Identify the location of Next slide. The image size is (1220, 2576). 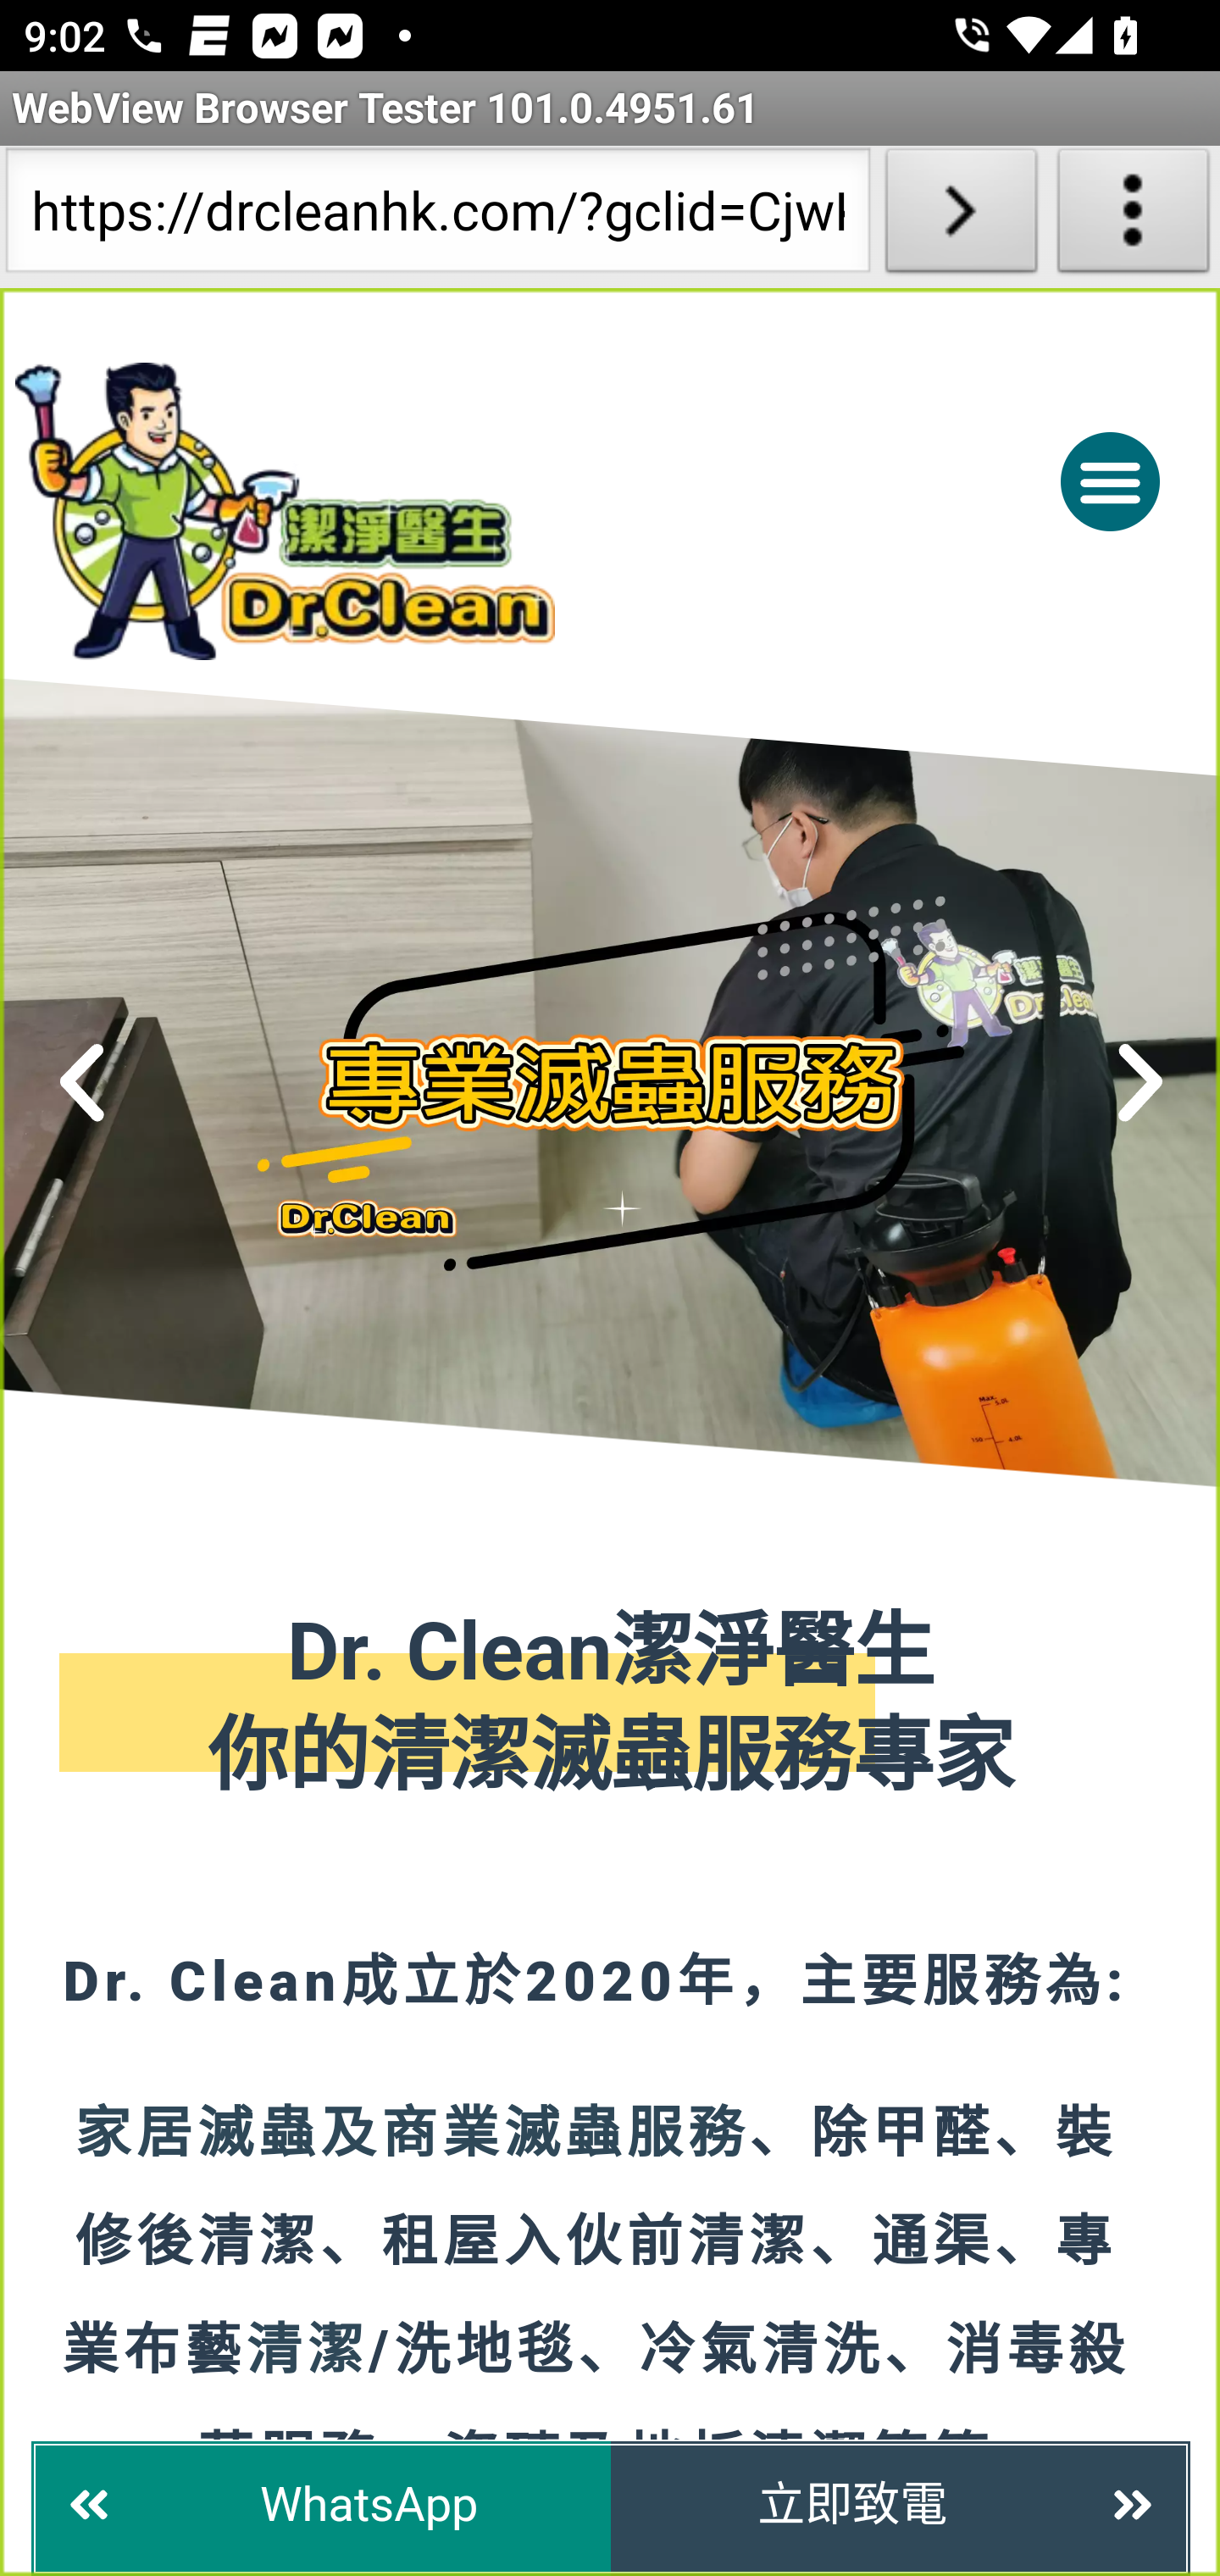
(1140, 1083).